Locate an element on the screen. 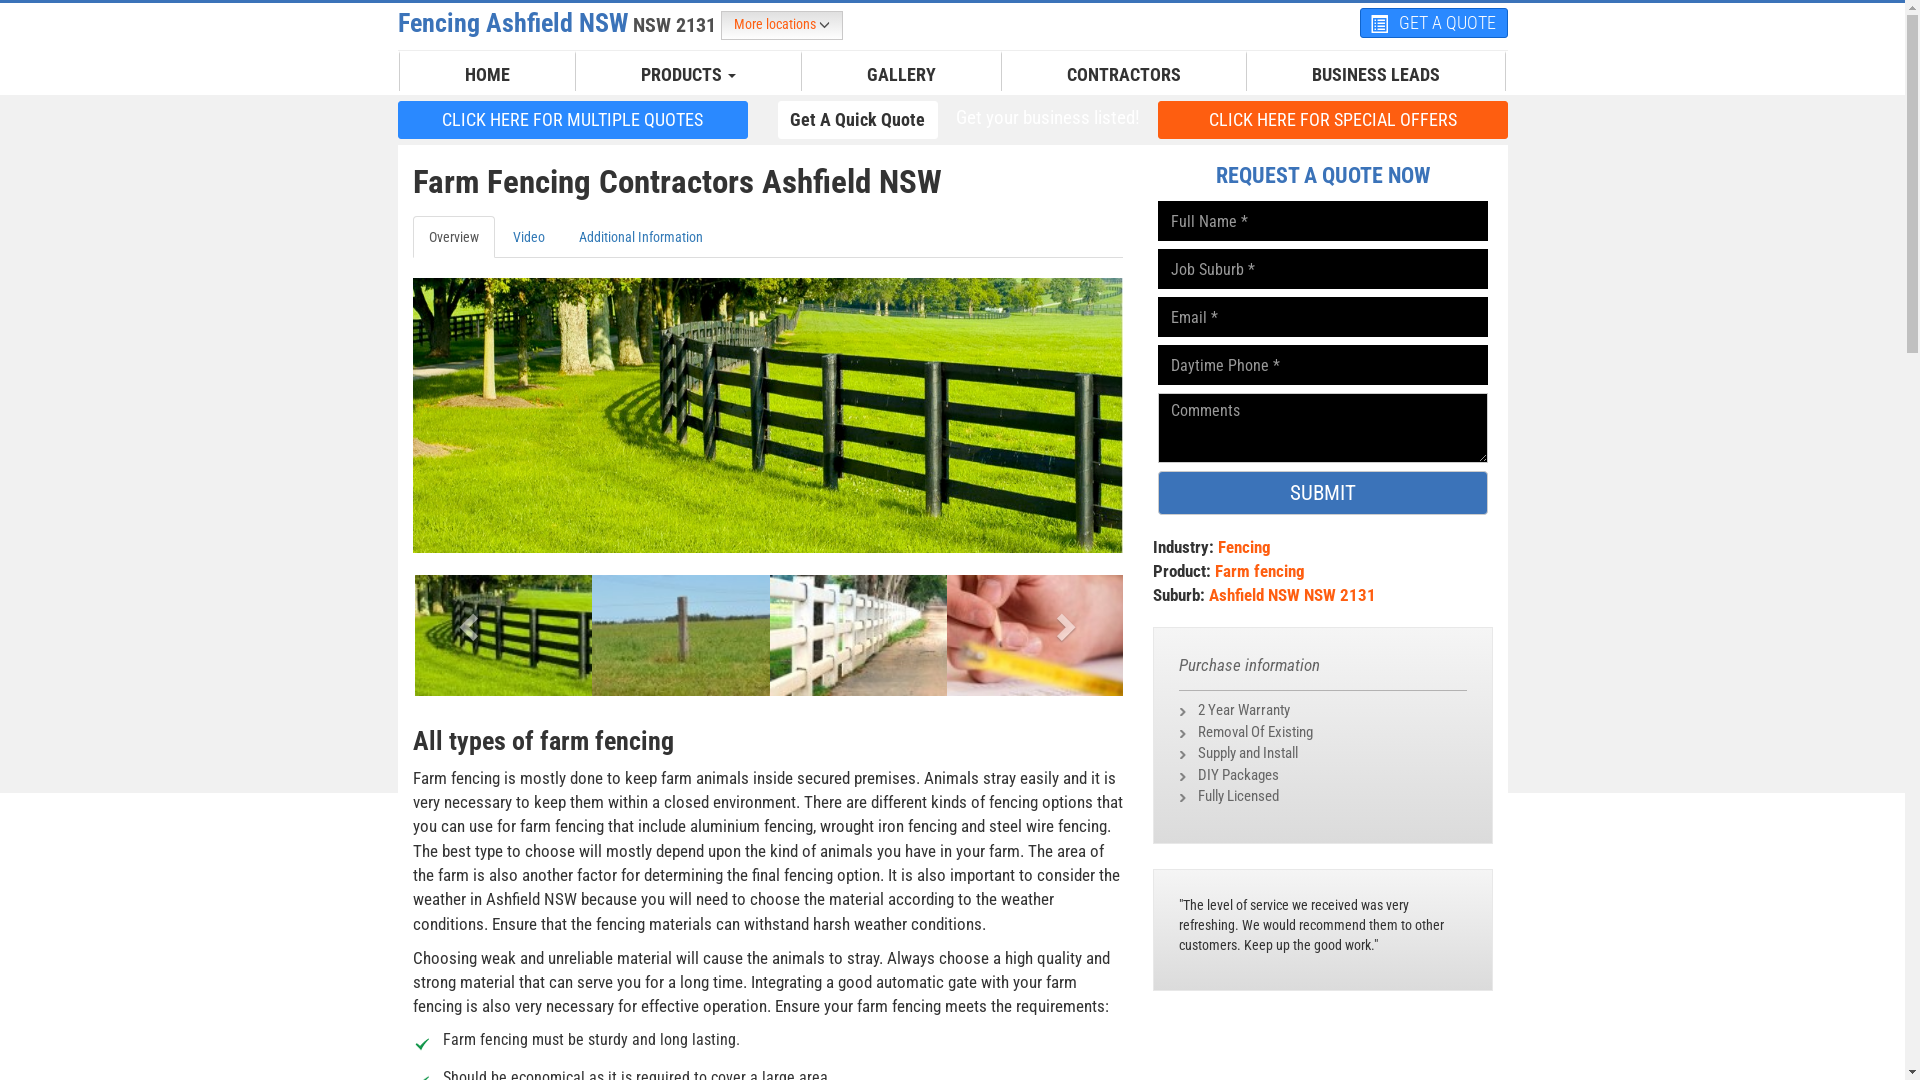  CLICK HERE FOR MULTIPLE QUOTES is located at coordinates (573, 120).